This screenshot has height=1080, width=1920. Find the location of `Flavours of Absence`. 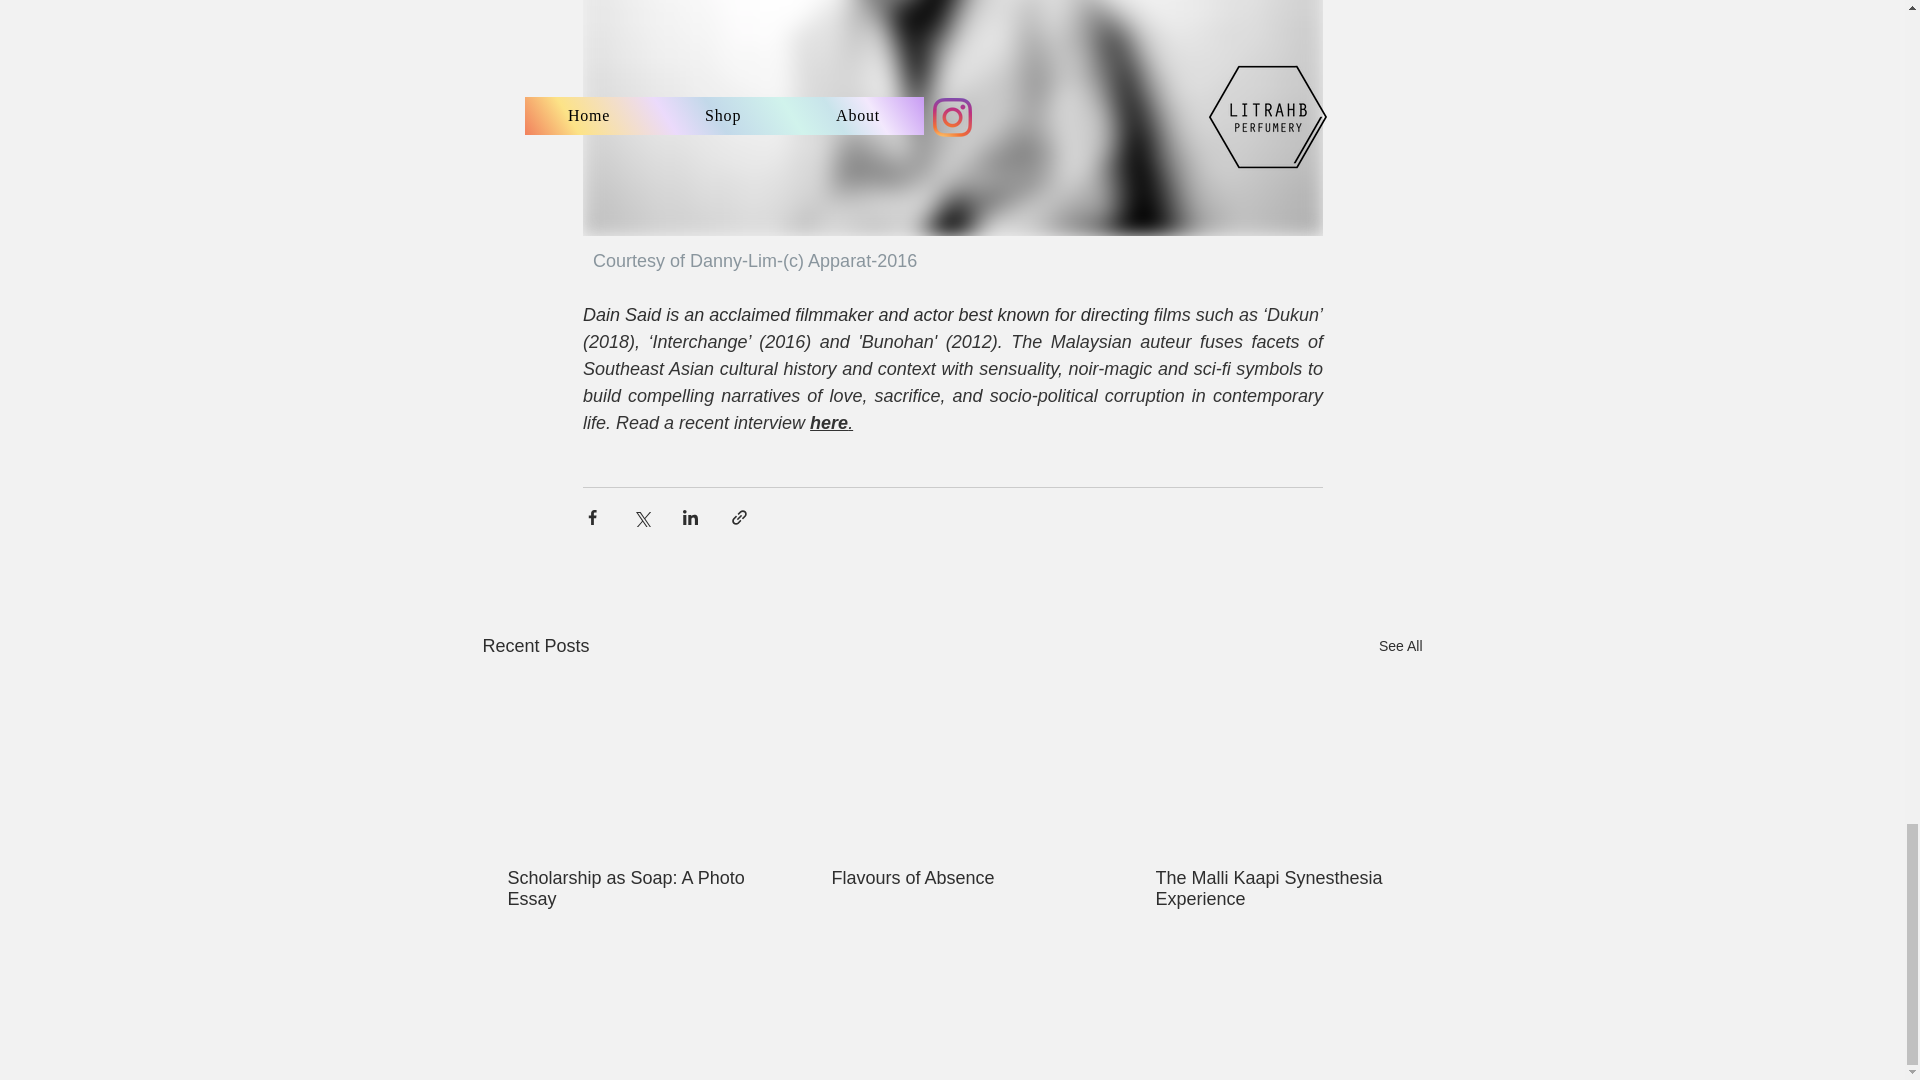

Flavours of Absence is located at coordinates (951, 878).